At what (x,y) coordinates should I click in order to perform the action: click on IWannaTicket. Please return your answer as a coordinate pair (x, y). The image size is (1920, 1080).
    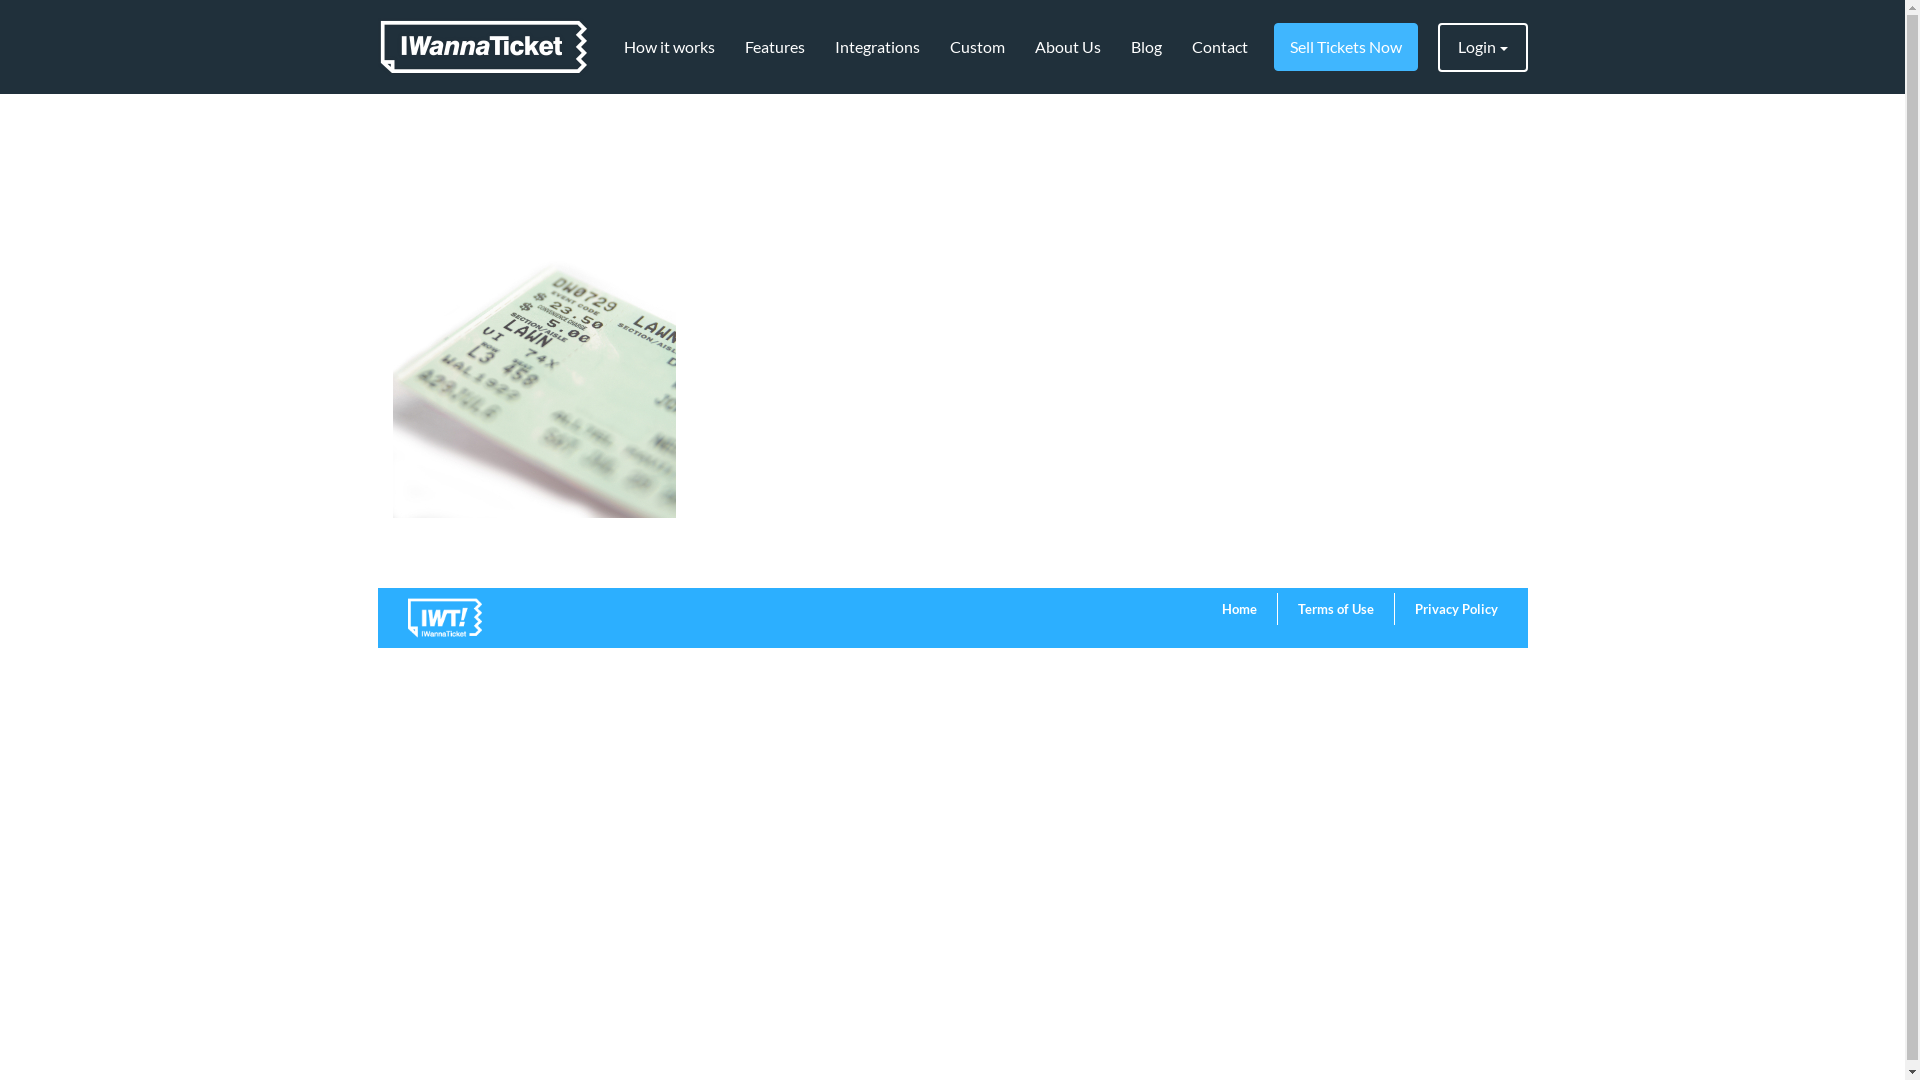
    Looking at the image, I should click on (484, 47).